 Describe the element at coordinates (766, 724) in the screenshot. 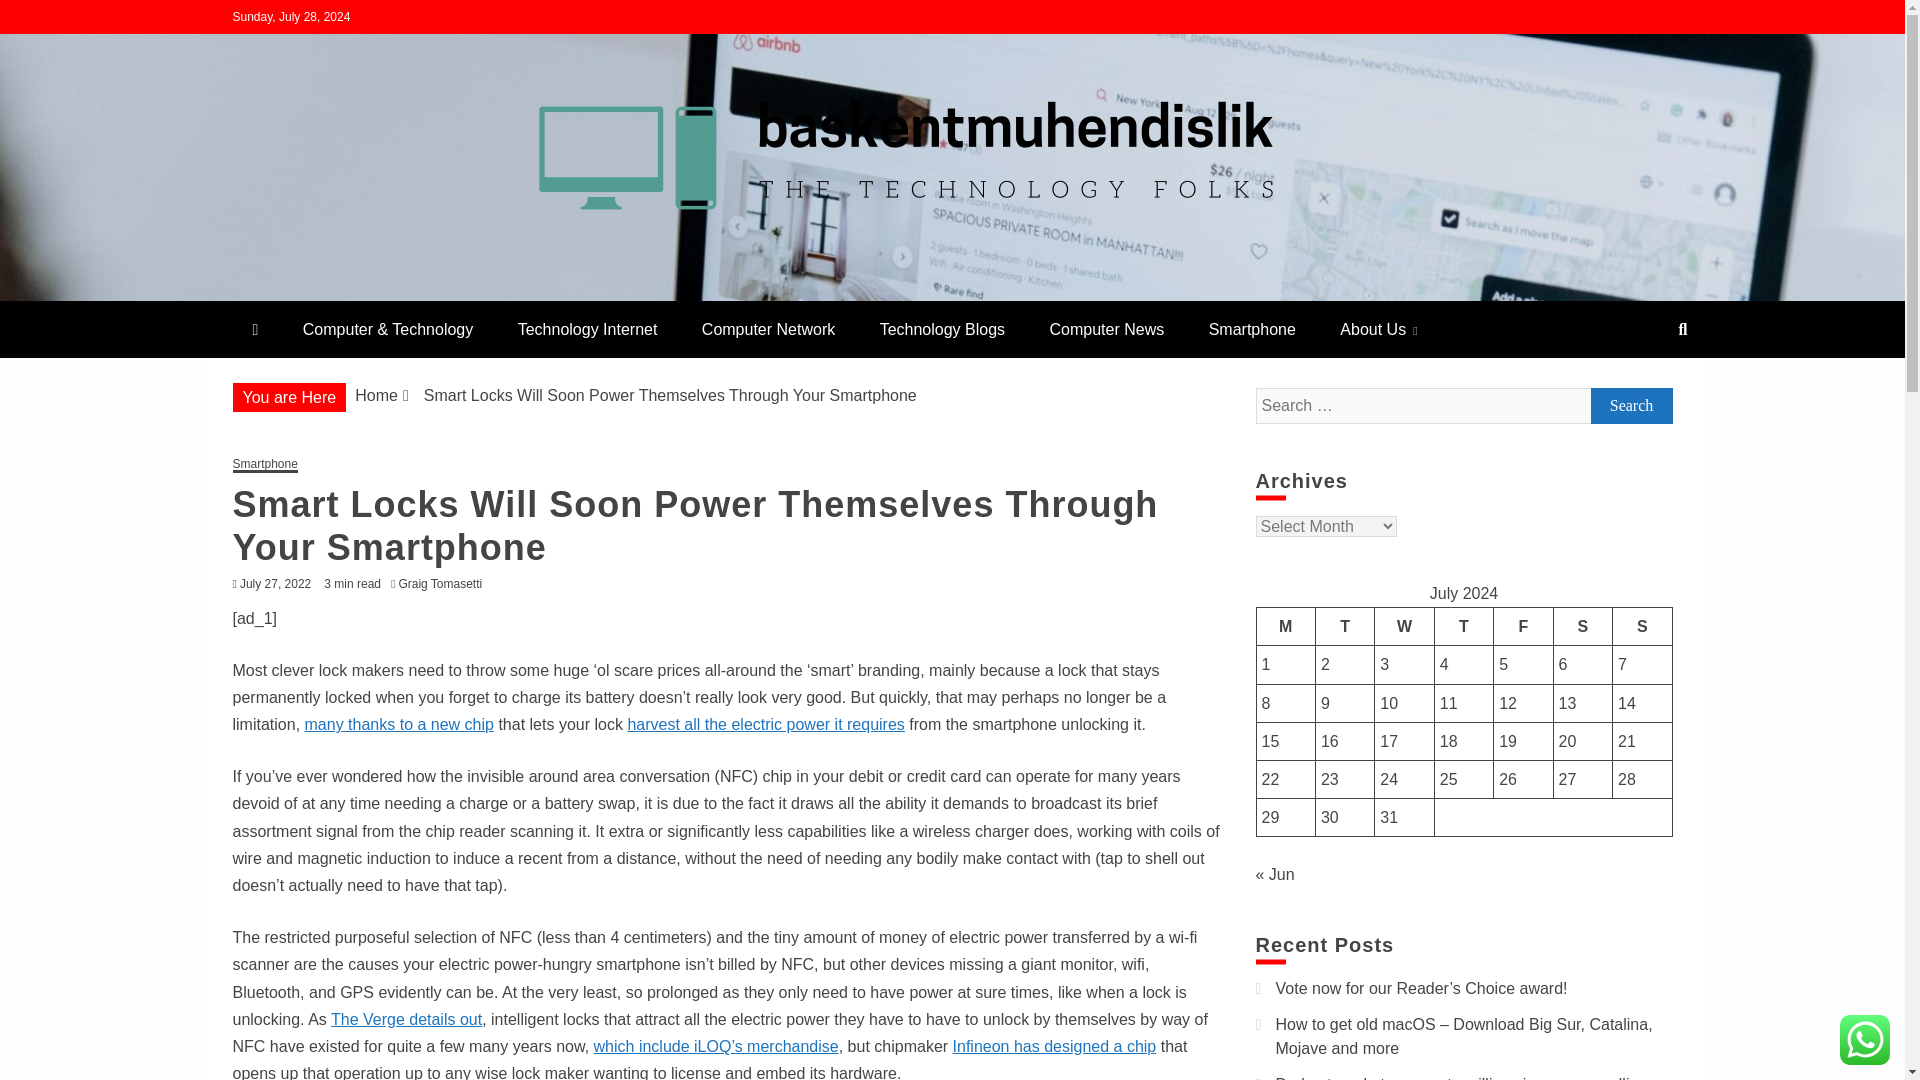

I see `harvest all the electric power it requires` at that location.